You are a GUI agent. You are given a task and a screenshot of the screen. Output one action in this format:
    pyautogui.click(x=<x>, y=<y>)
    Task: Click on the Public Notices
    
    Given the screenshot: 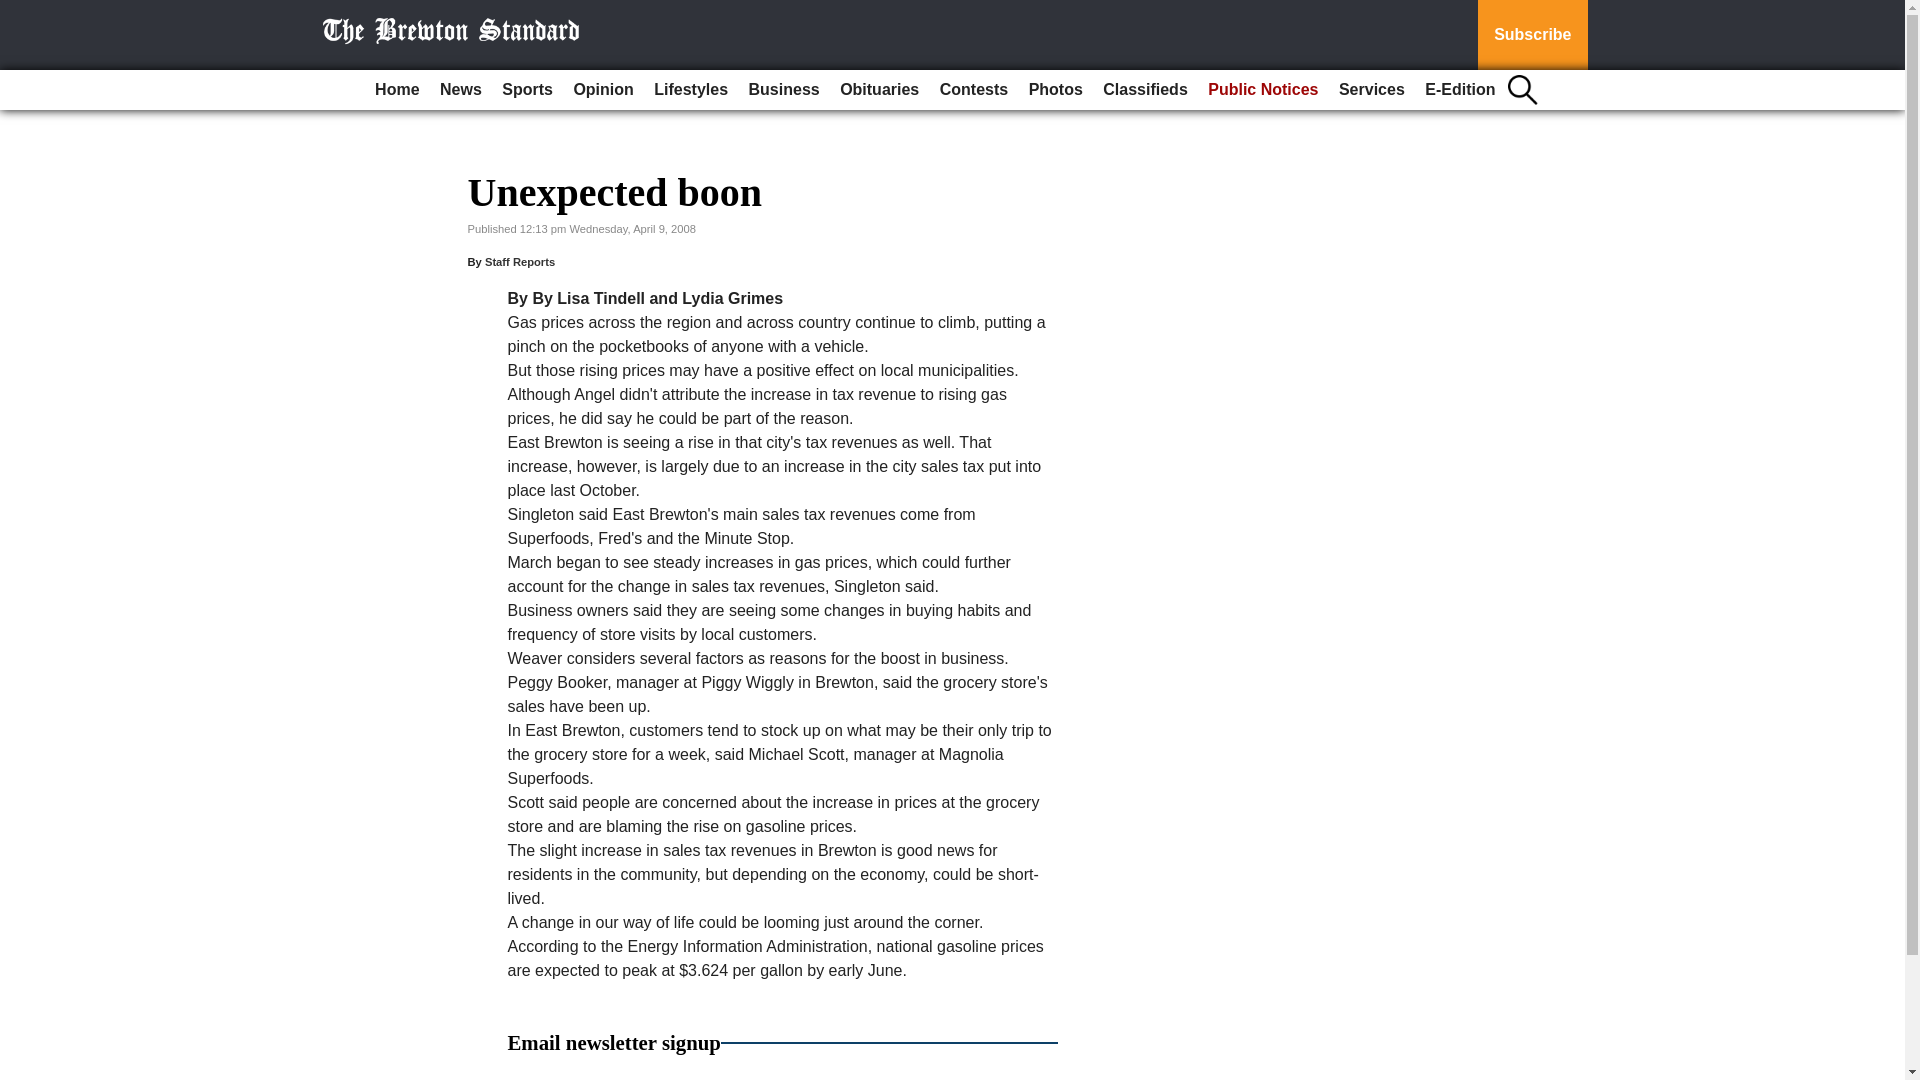 What is the action you would take?
    pyautogui.click(x=1263, y=90)
    